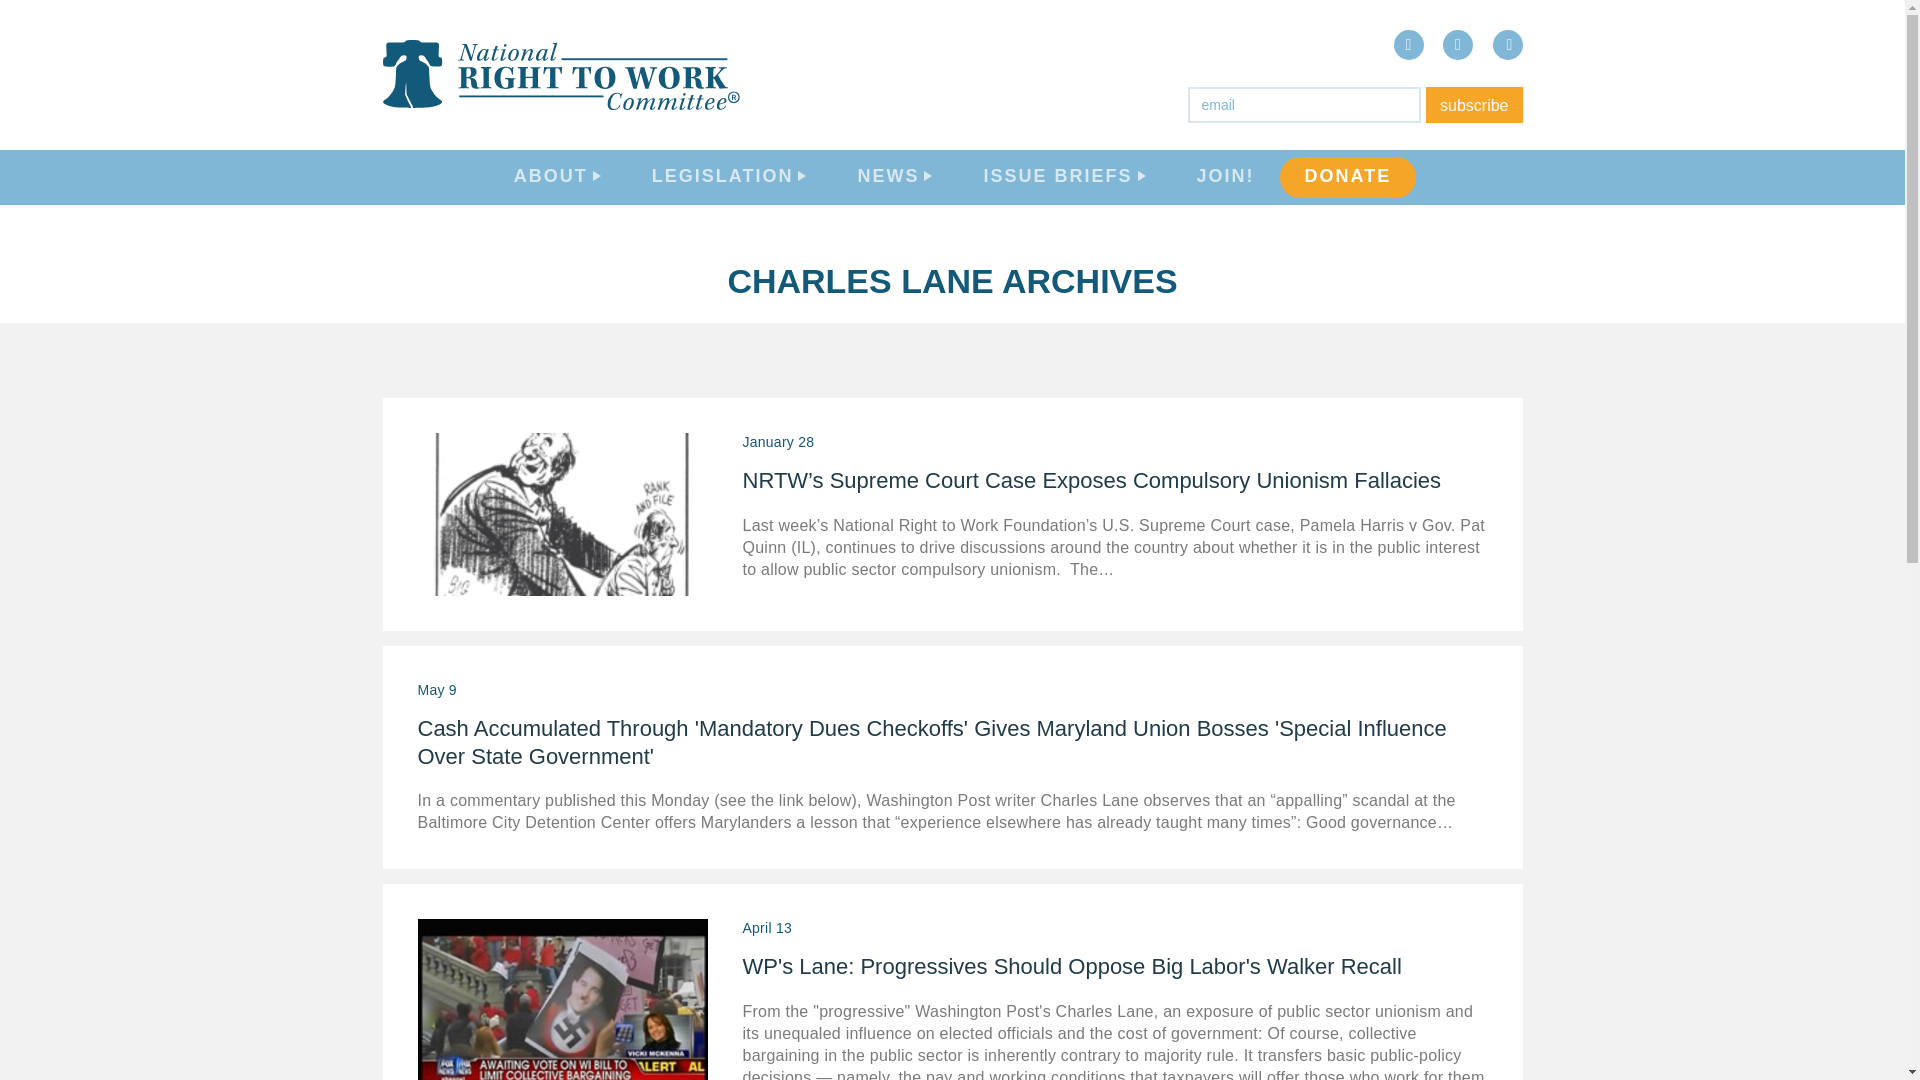  I want to click on STATE LEGISLATION, so click(1752, 574).